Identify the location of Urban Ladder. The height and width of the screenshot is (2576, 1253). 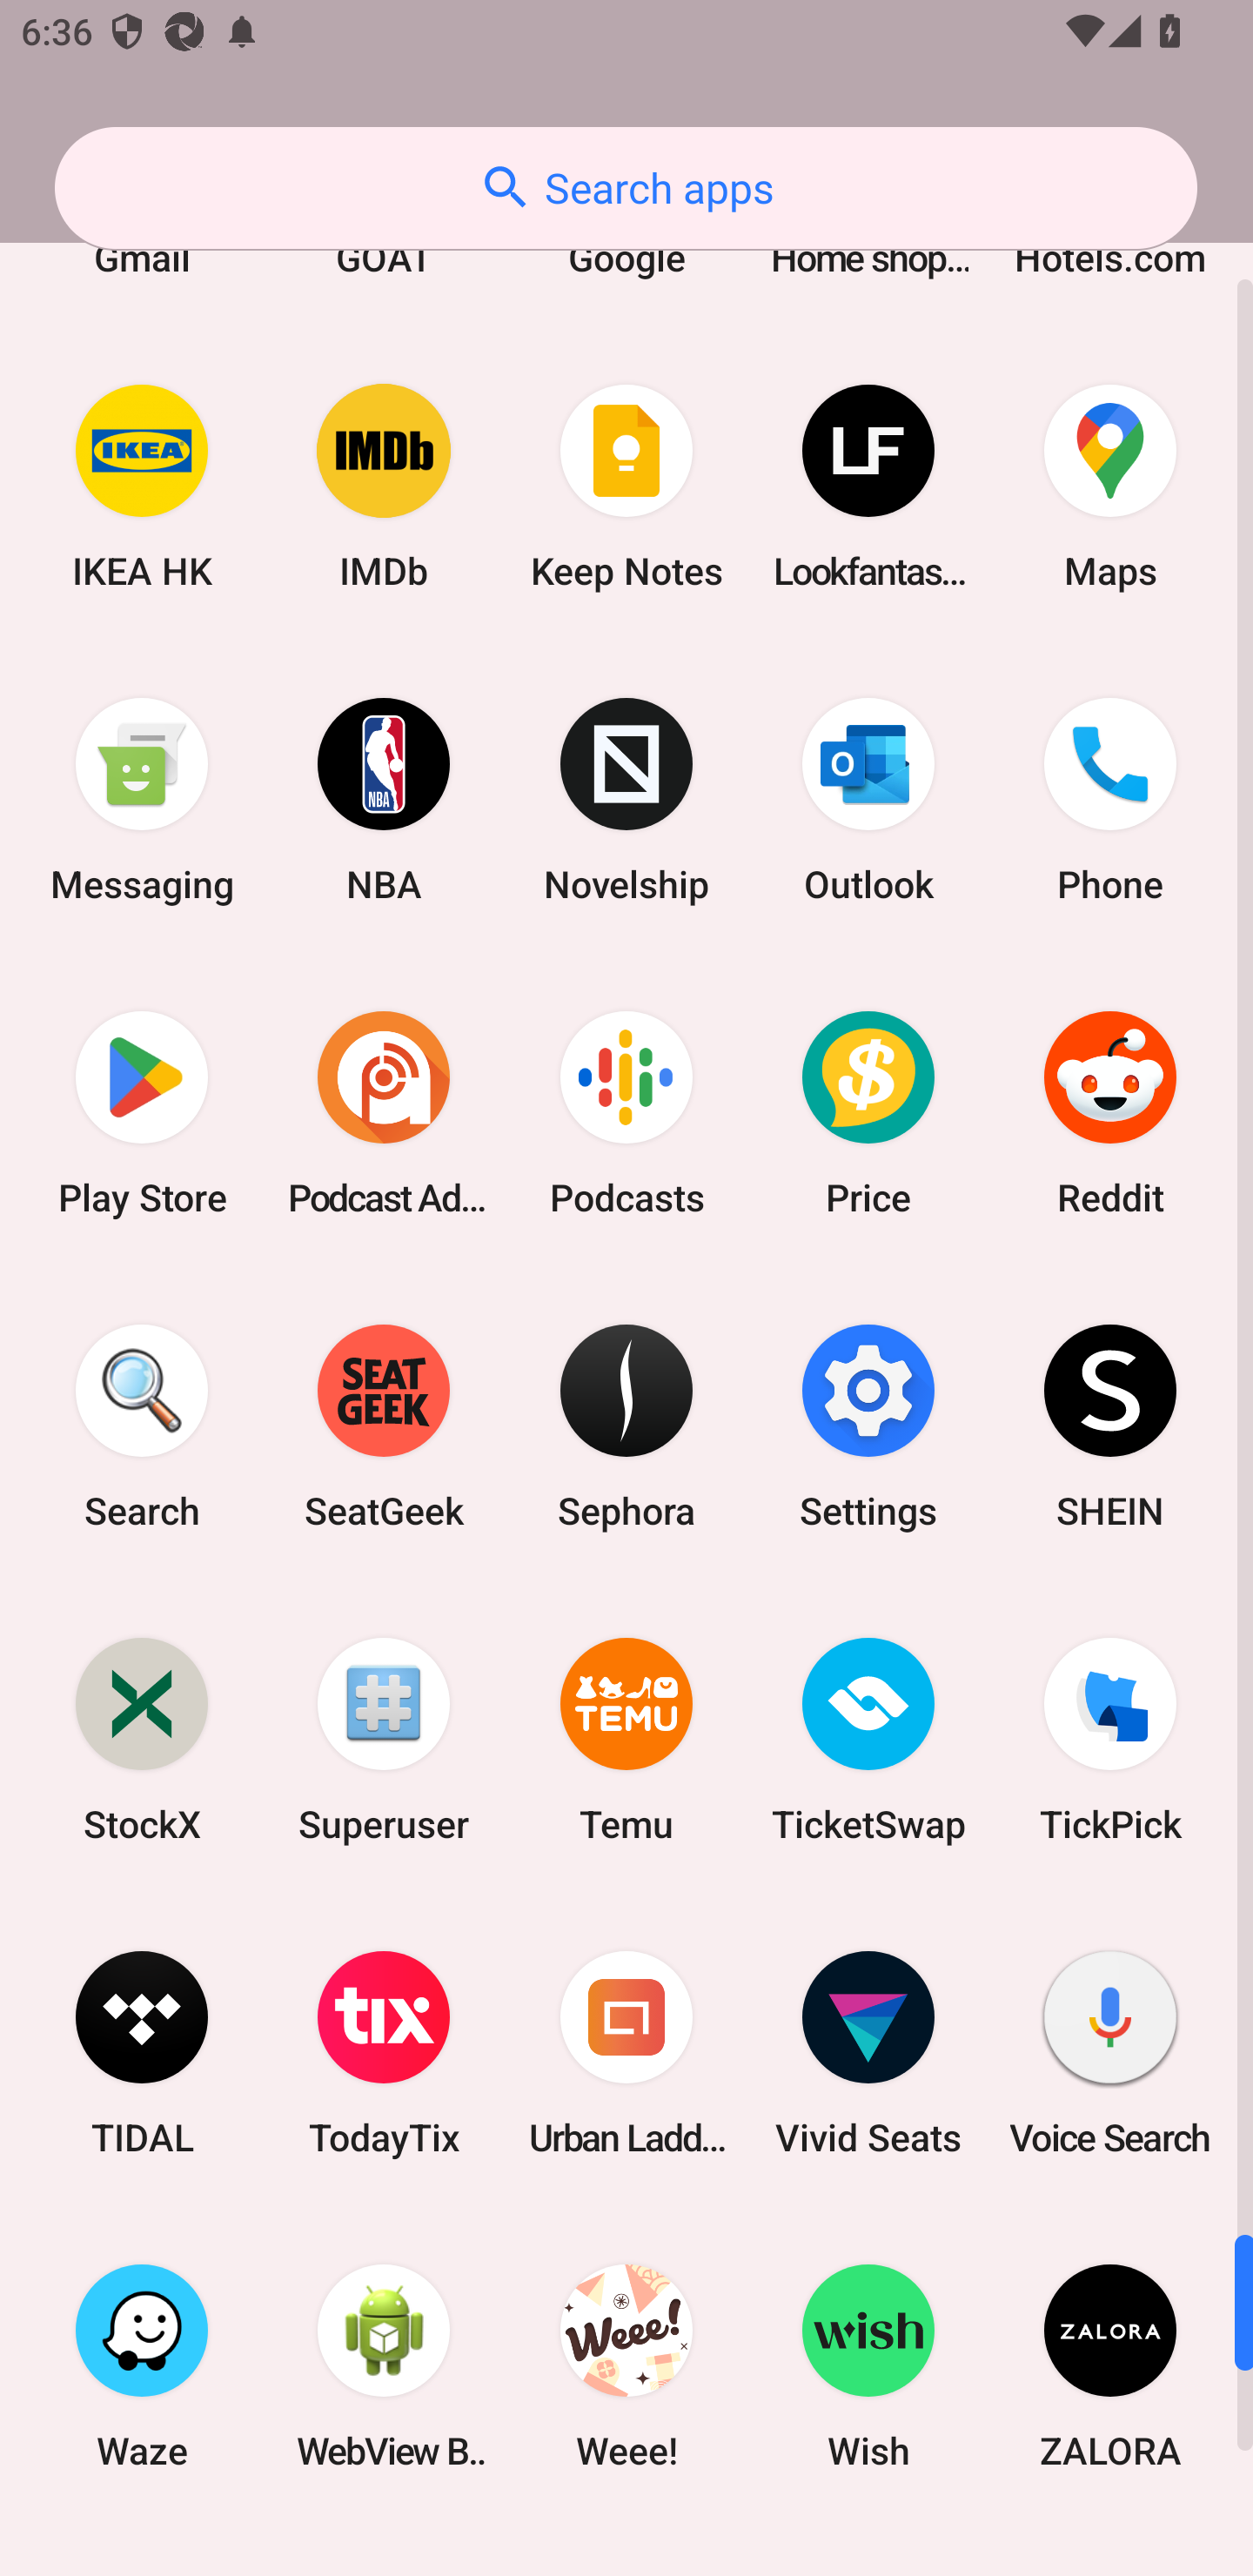
(626, 2052).